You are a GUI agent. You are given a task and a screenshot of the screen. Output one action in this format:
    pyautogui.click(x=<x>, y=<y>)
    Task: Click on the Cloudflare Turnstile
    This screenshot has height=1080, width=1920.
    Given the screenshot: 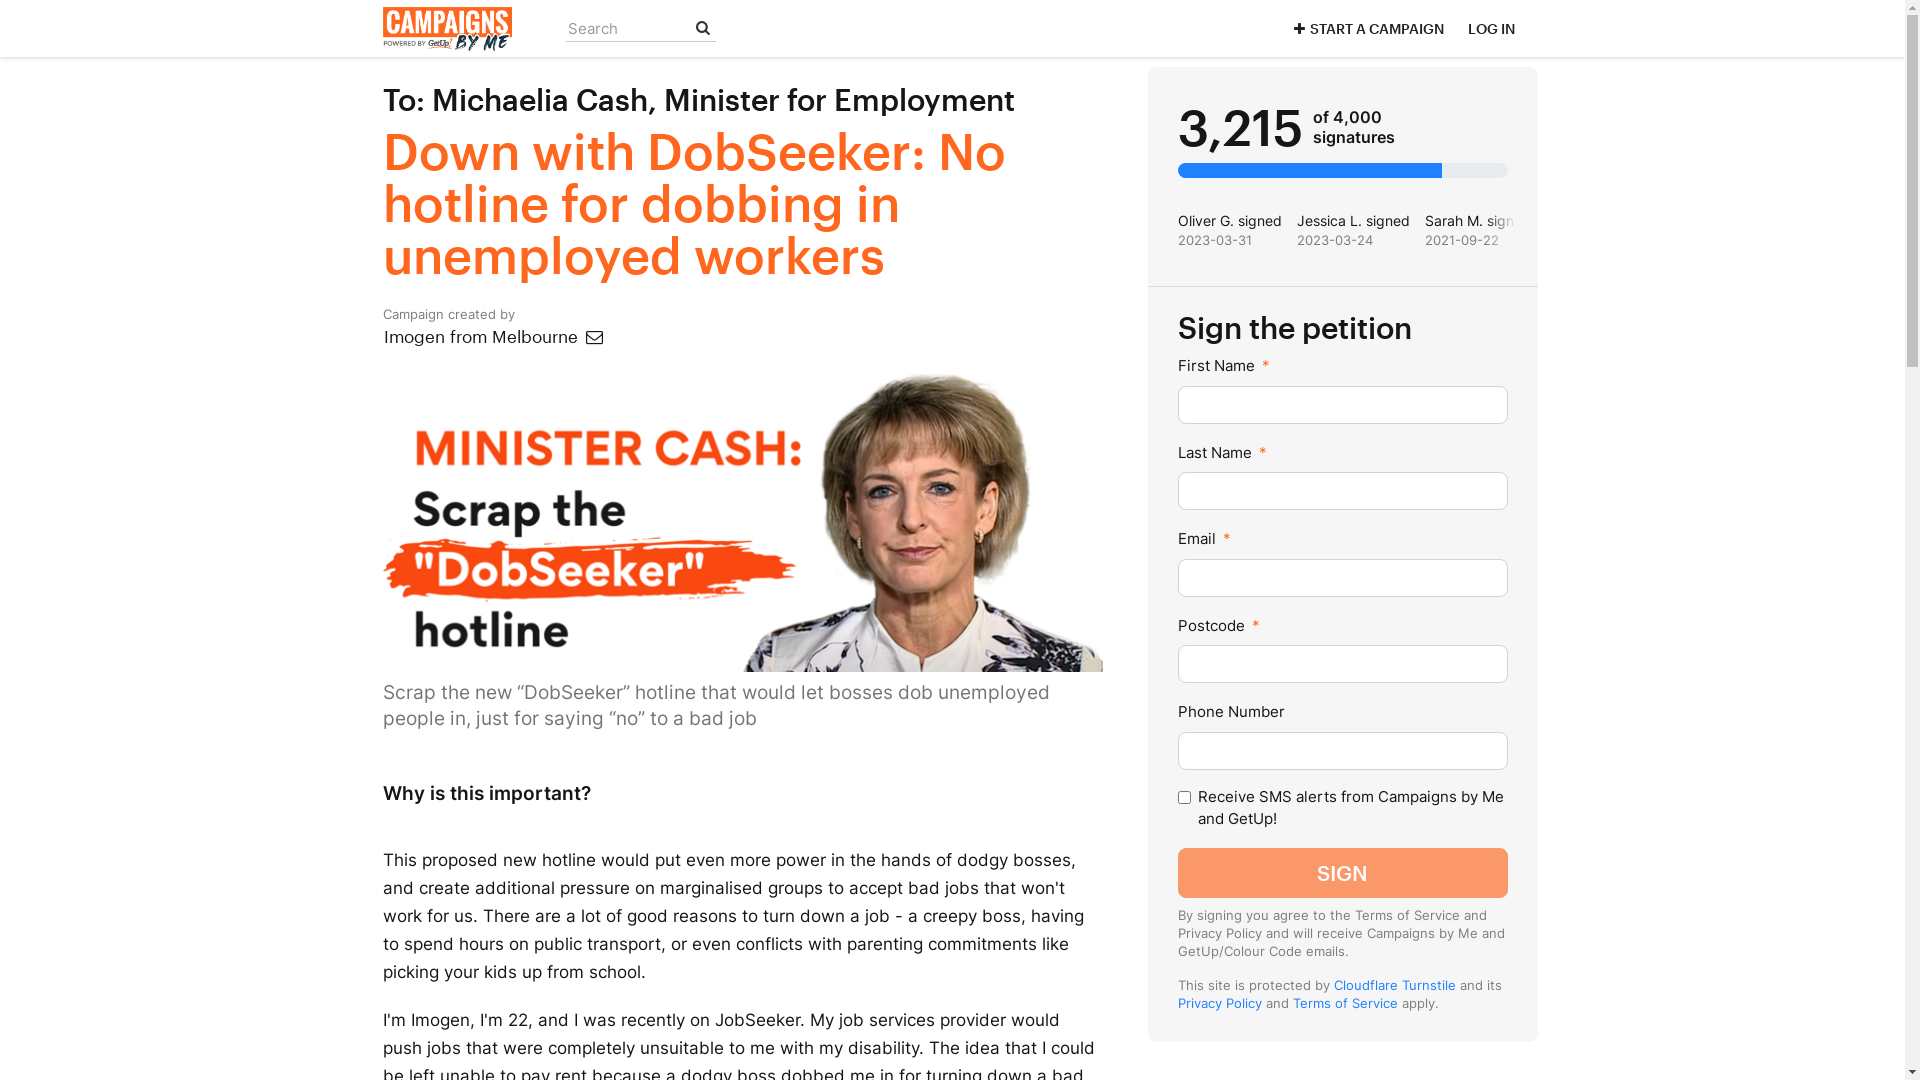 What is the action you would take?
    pyautogui.click(x=1395, y=985)
    